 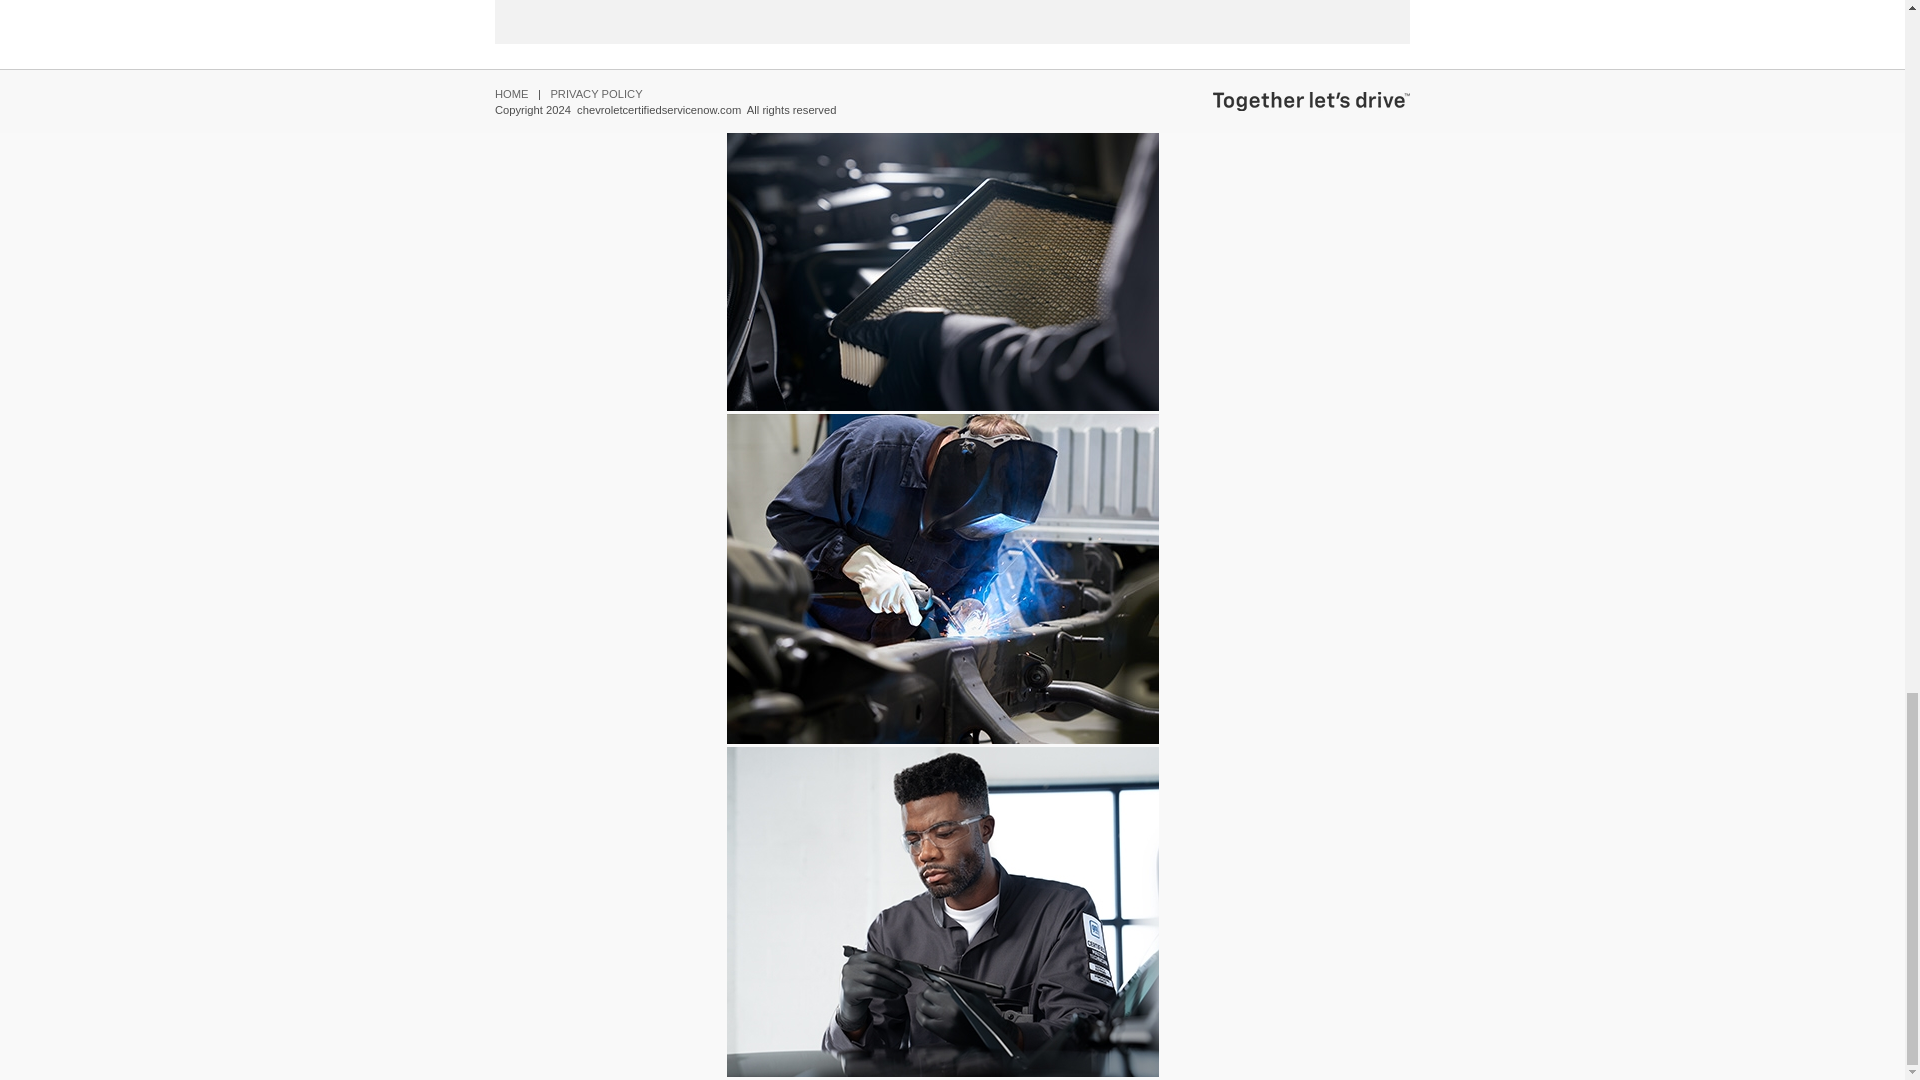 What do you see at coordinates (512, 94) in the screenshot?
I see `HOME` at bounding box center [512, 94].